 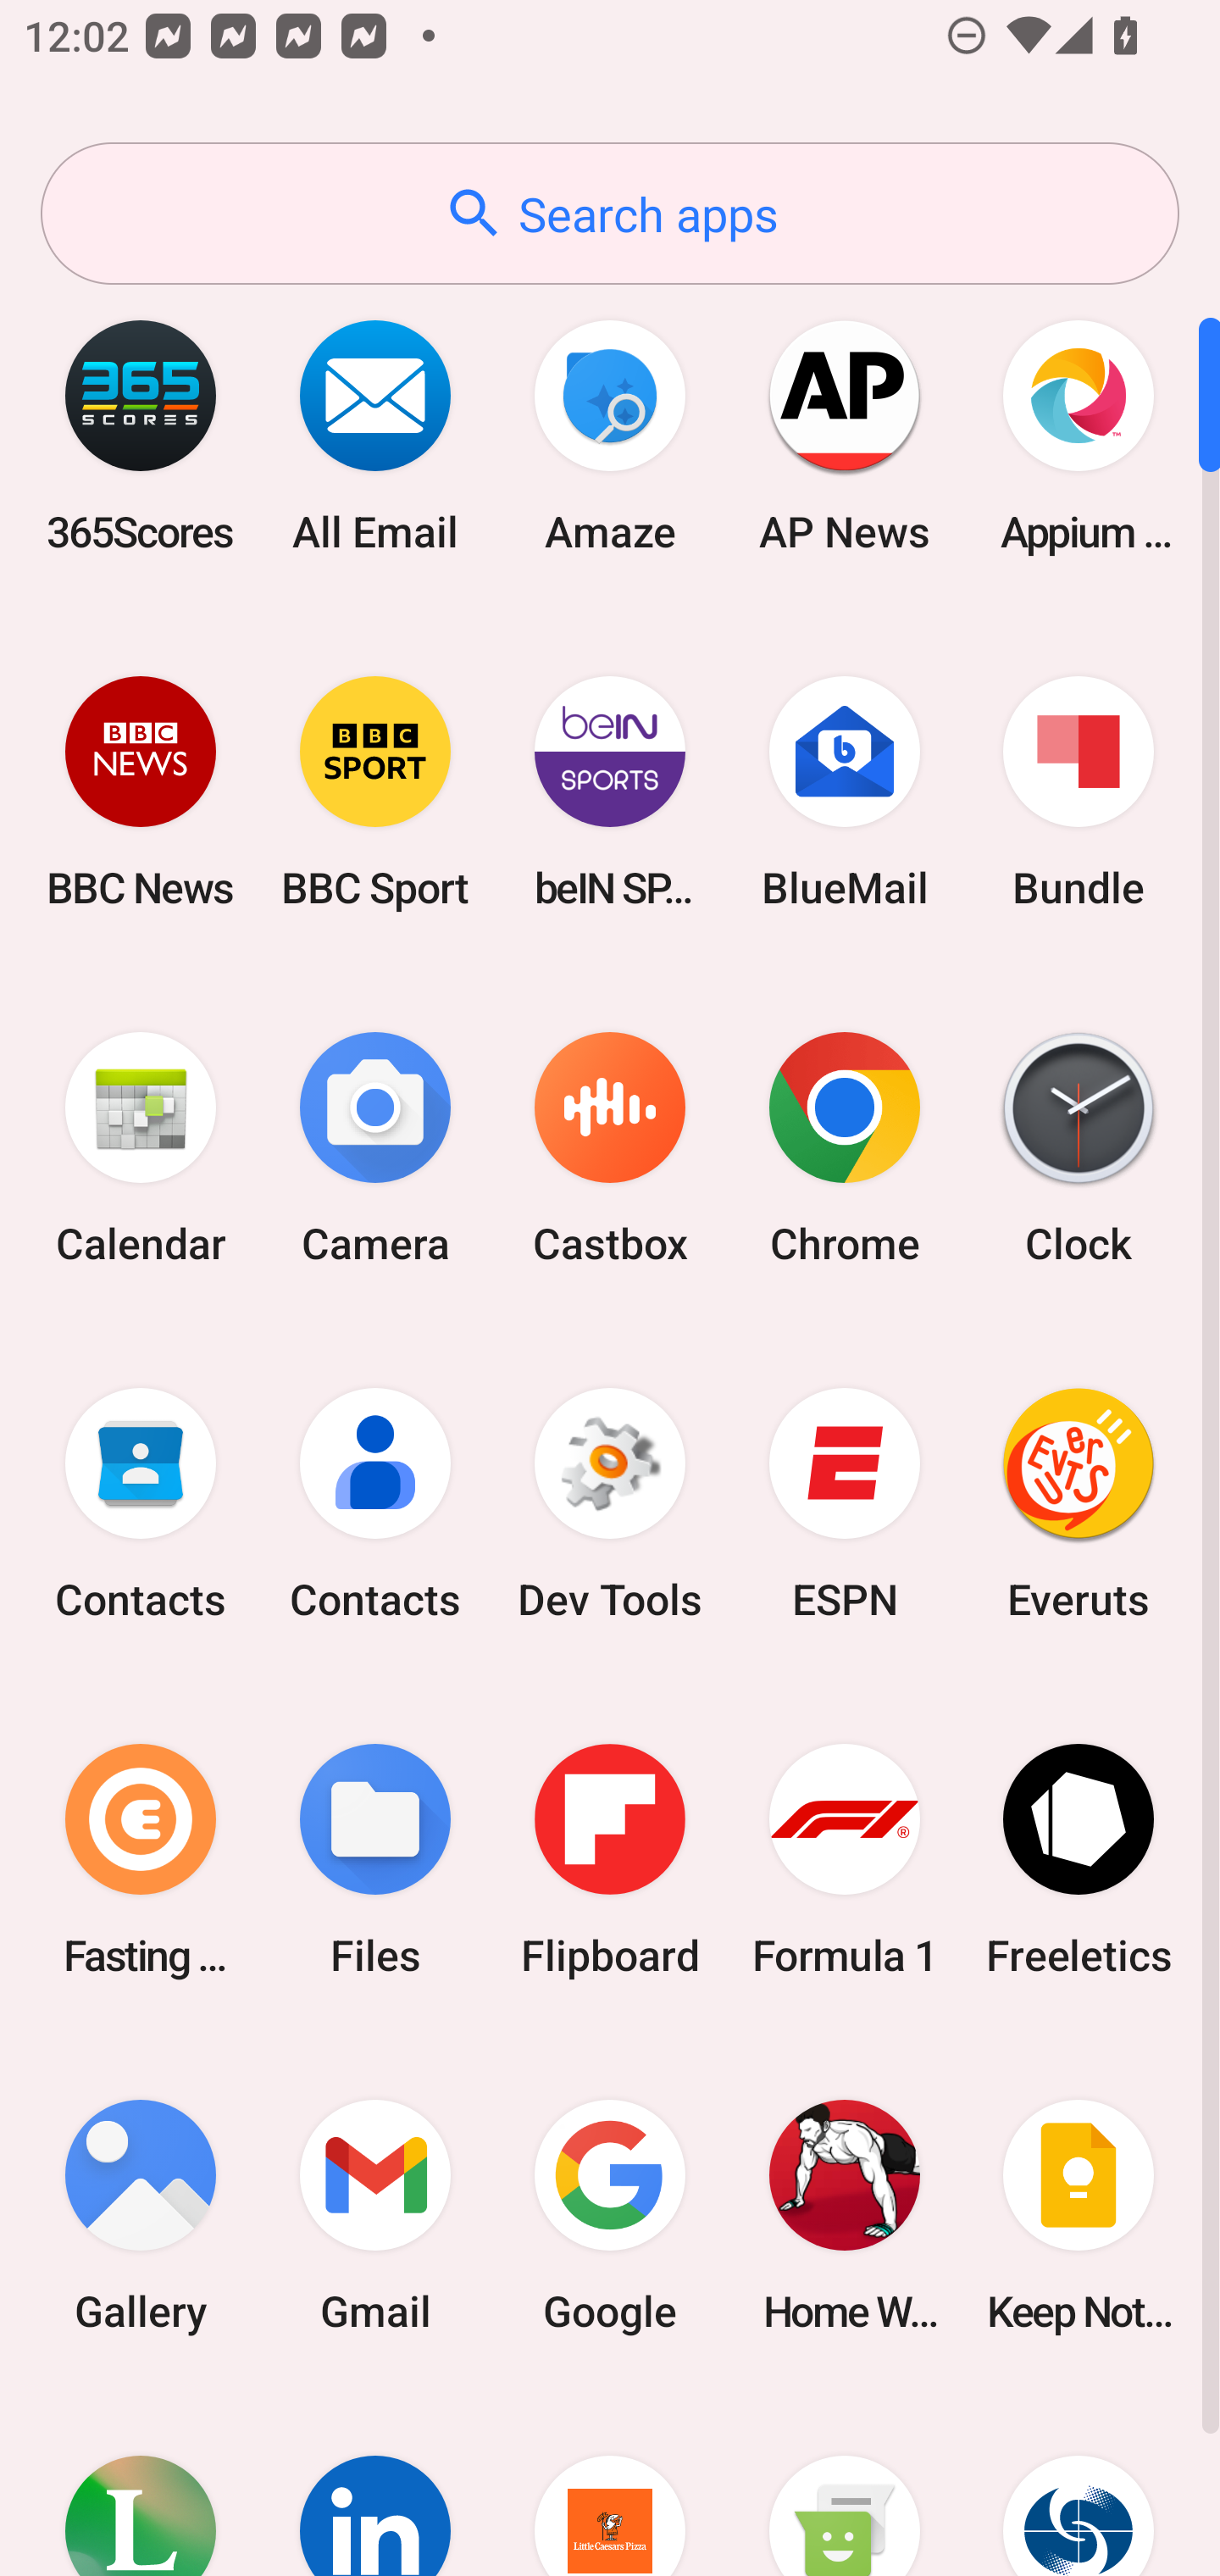 I want to click on Bundle, so click(x=1079, y=791).